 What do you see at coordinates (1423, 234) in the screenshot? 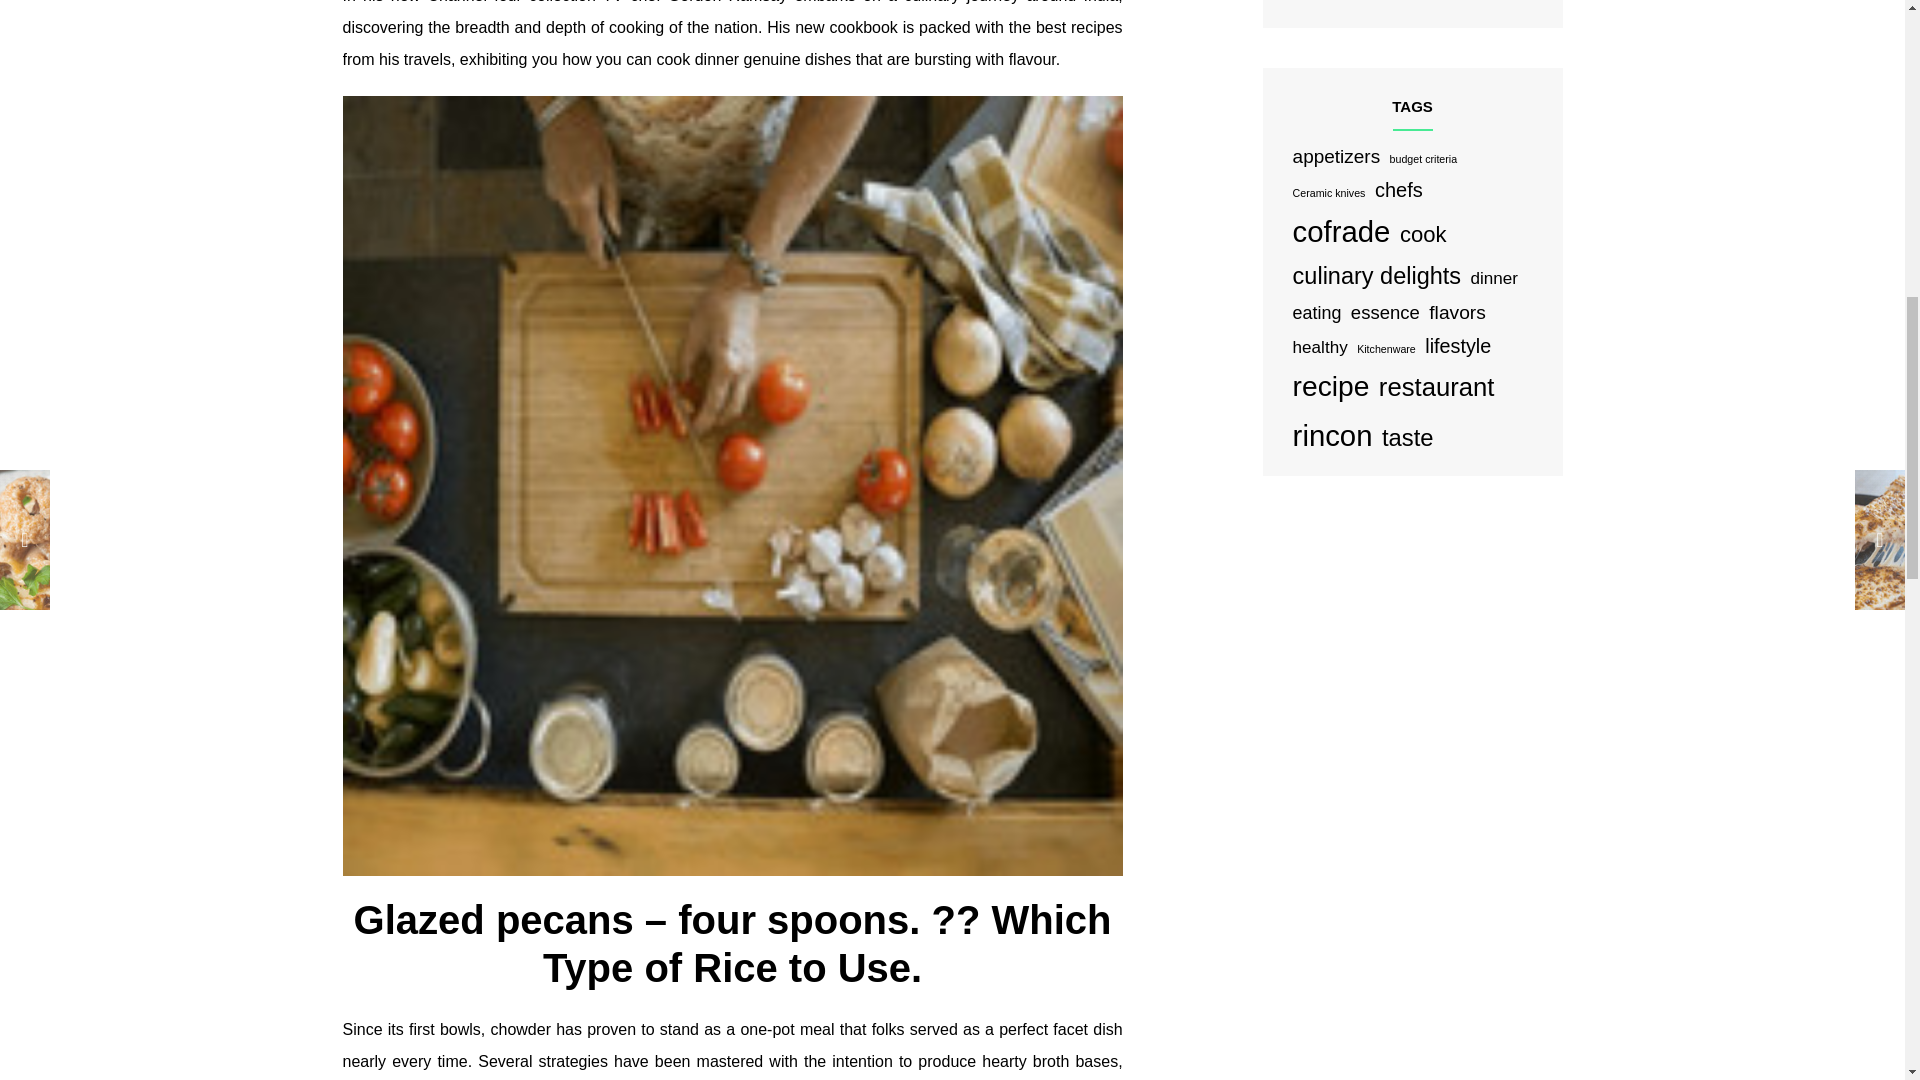
I see `cook` at bounding box center [1423, 234].